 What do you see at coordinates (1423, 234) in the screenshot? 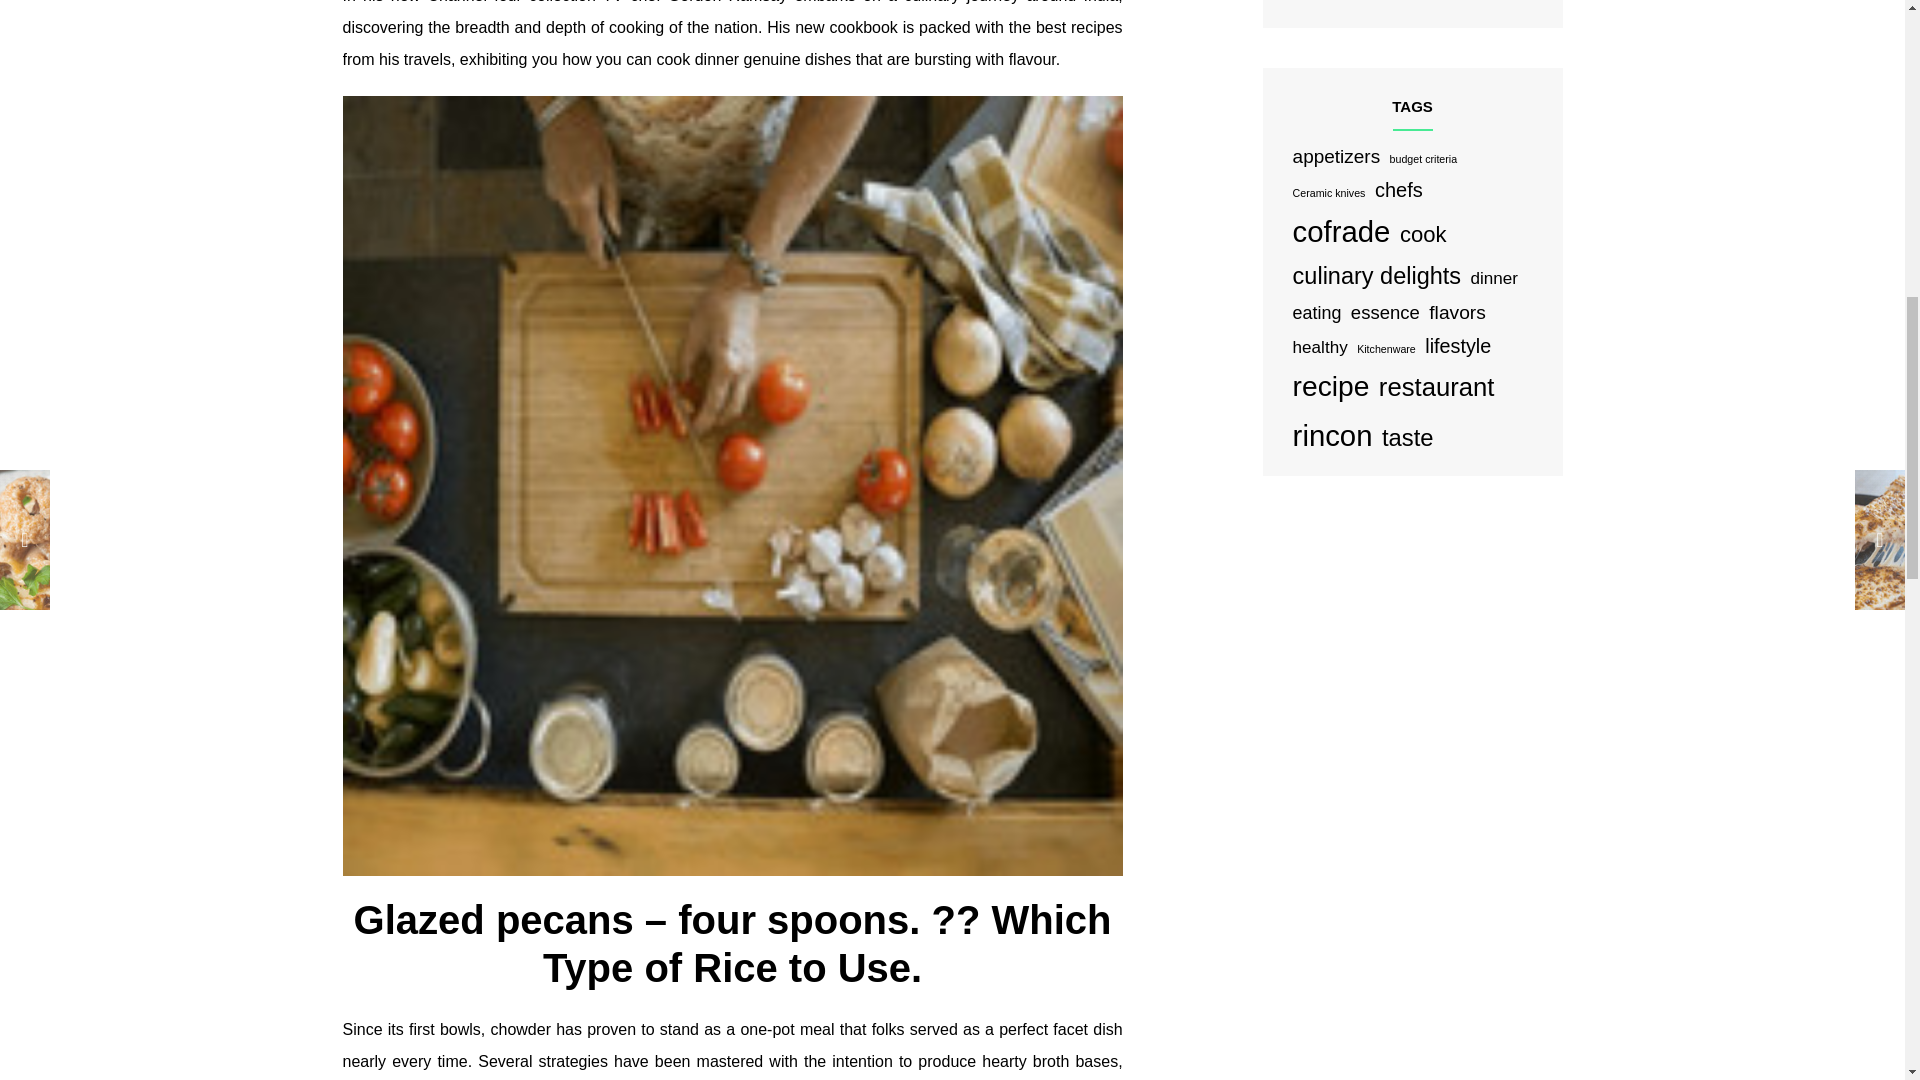
I see `cook` at bounding box center [1423, 234].